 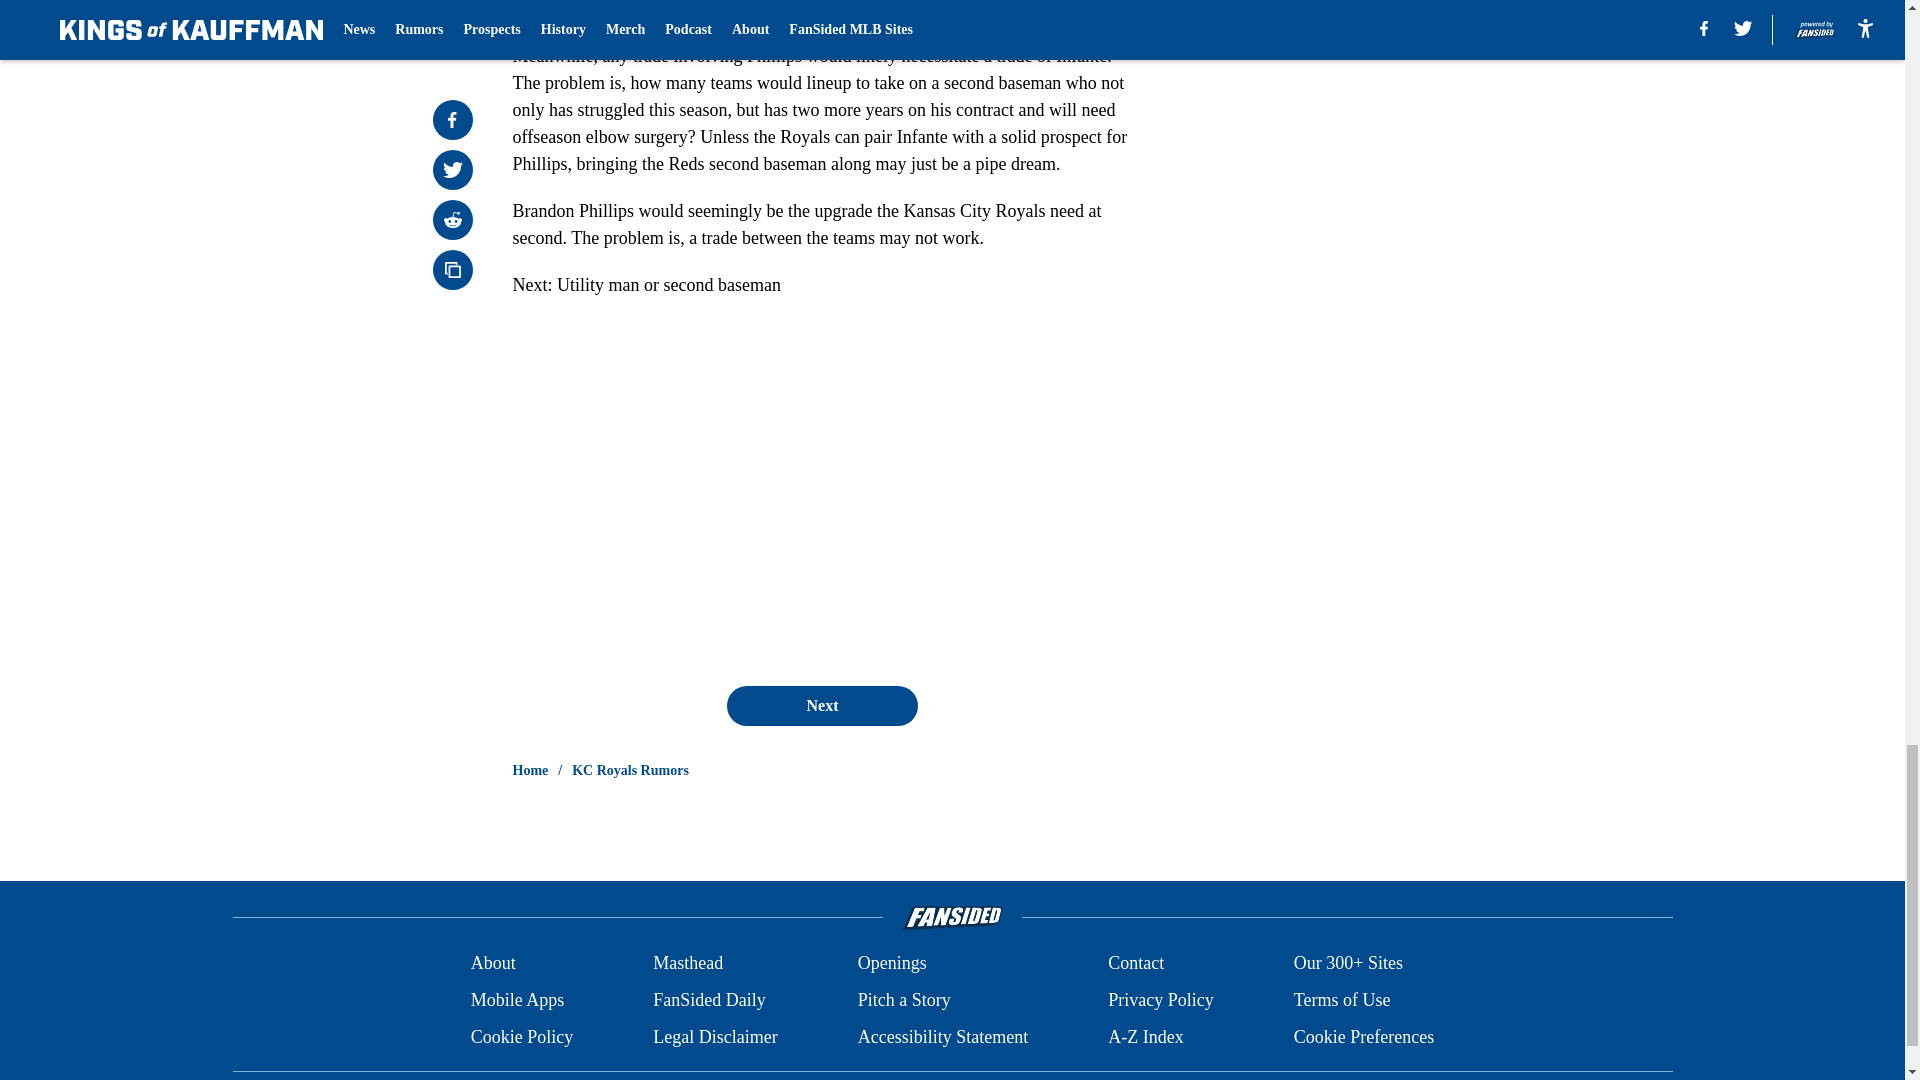 I want to click on KC Royals Rumors, so click(x=630, y=770).